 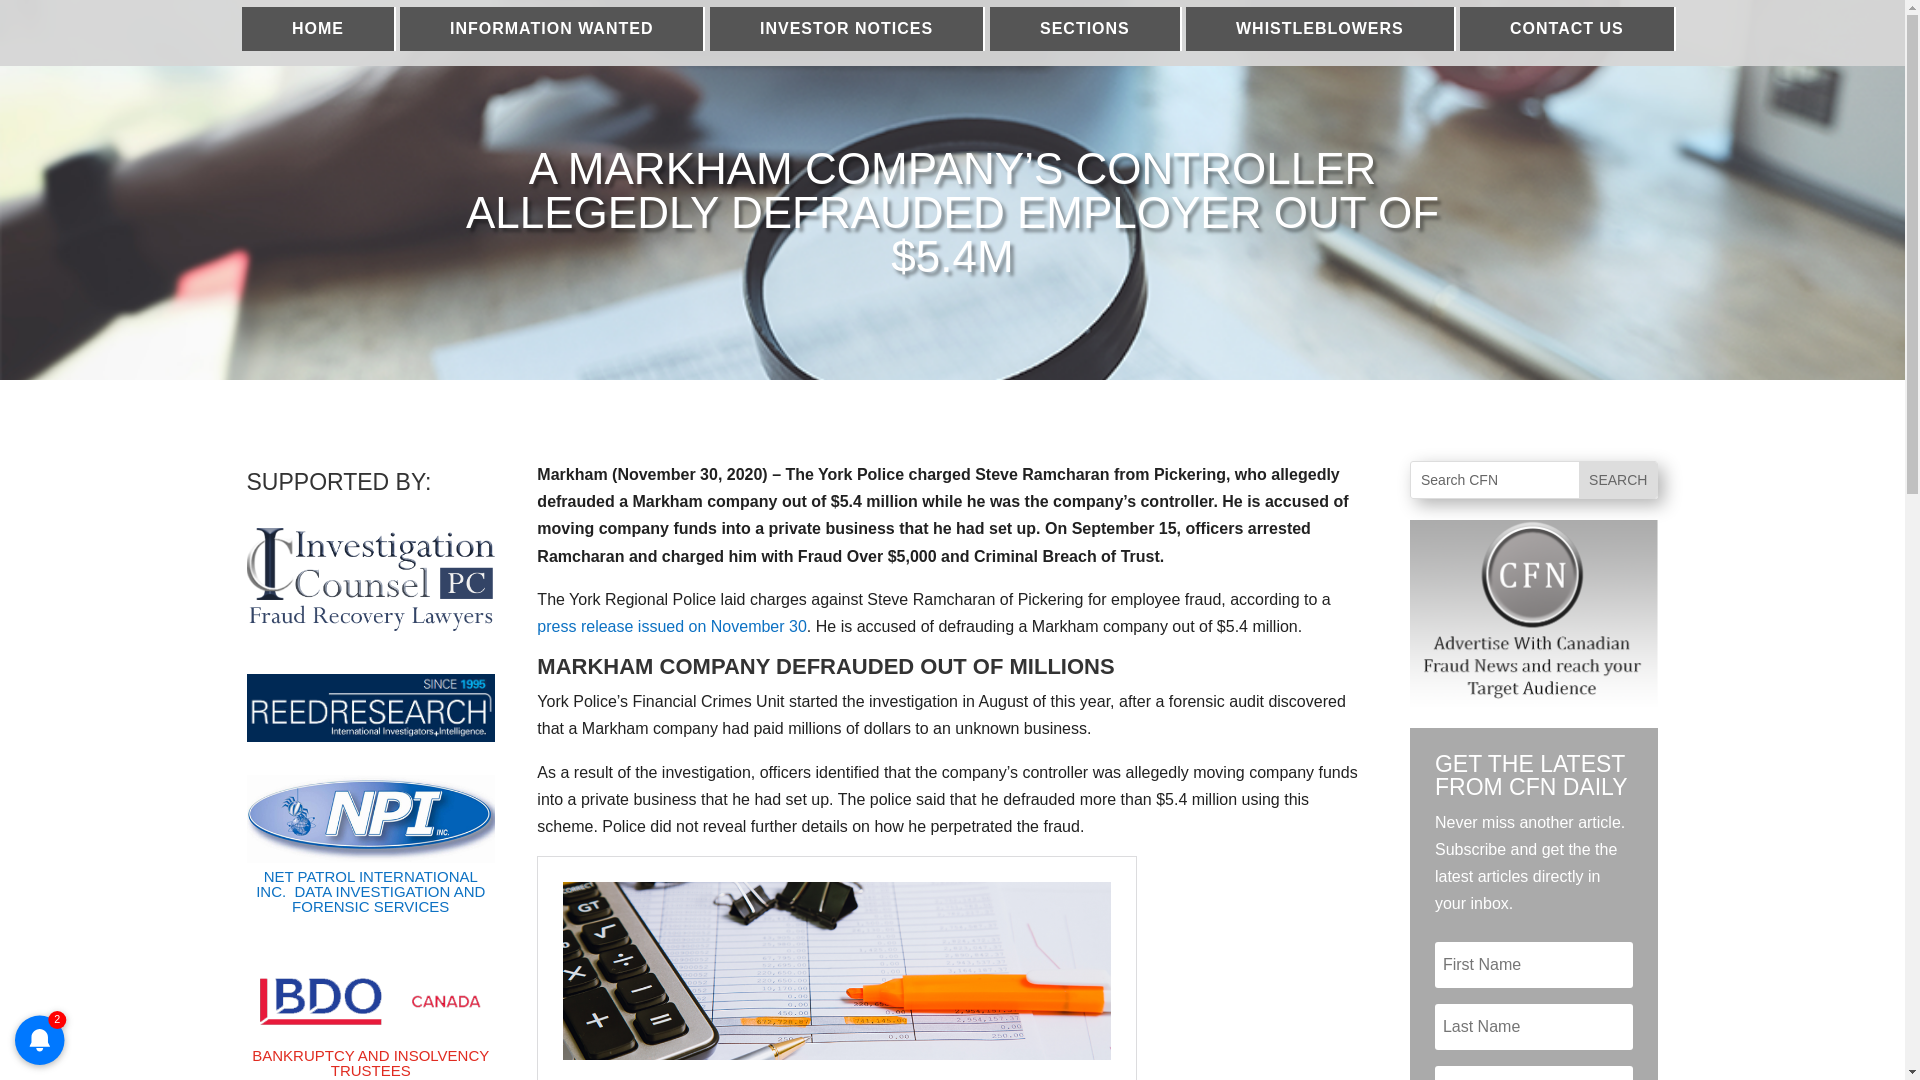 I want to click on bdo, so click(x=370, y=1002).